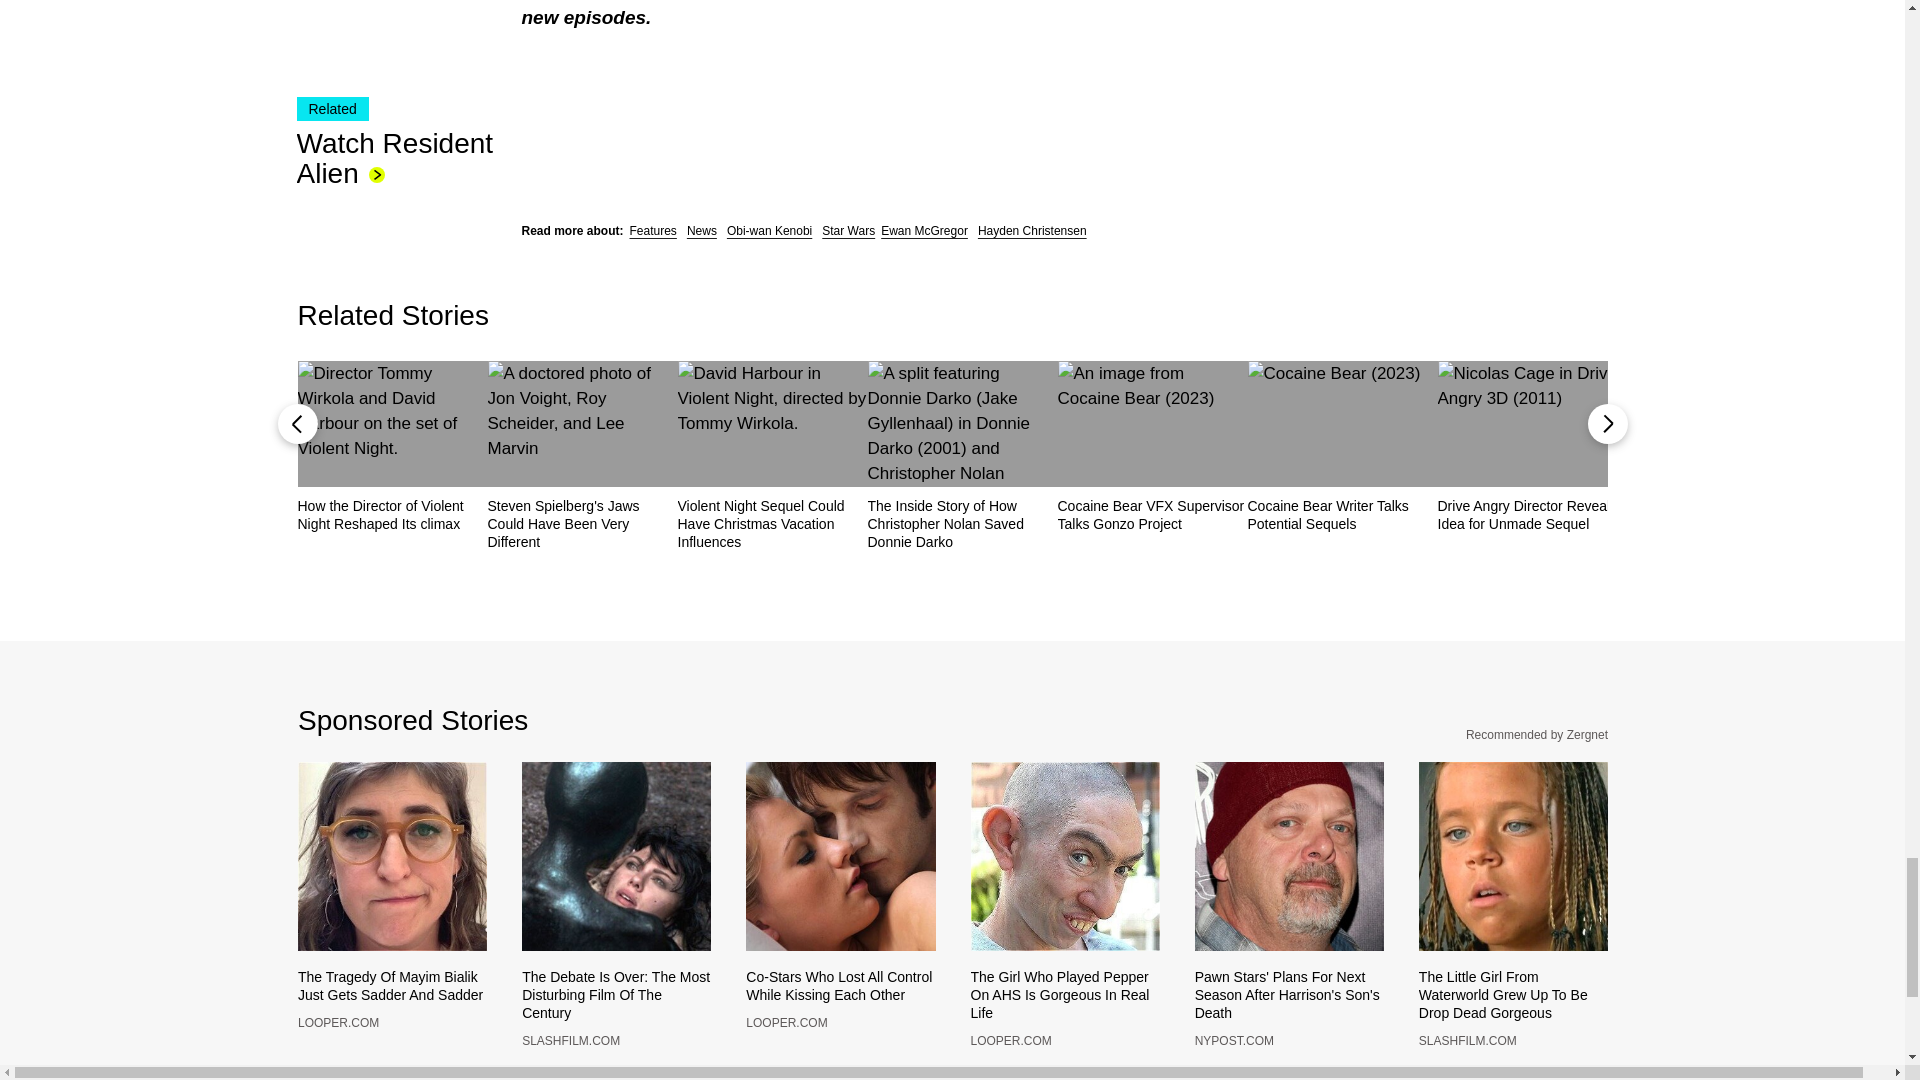 The image size is (1920, 1080). What do you see at coordinates (848, 230) in the screenshot?
I see `Star Wars` at bounding box center [848, 230].